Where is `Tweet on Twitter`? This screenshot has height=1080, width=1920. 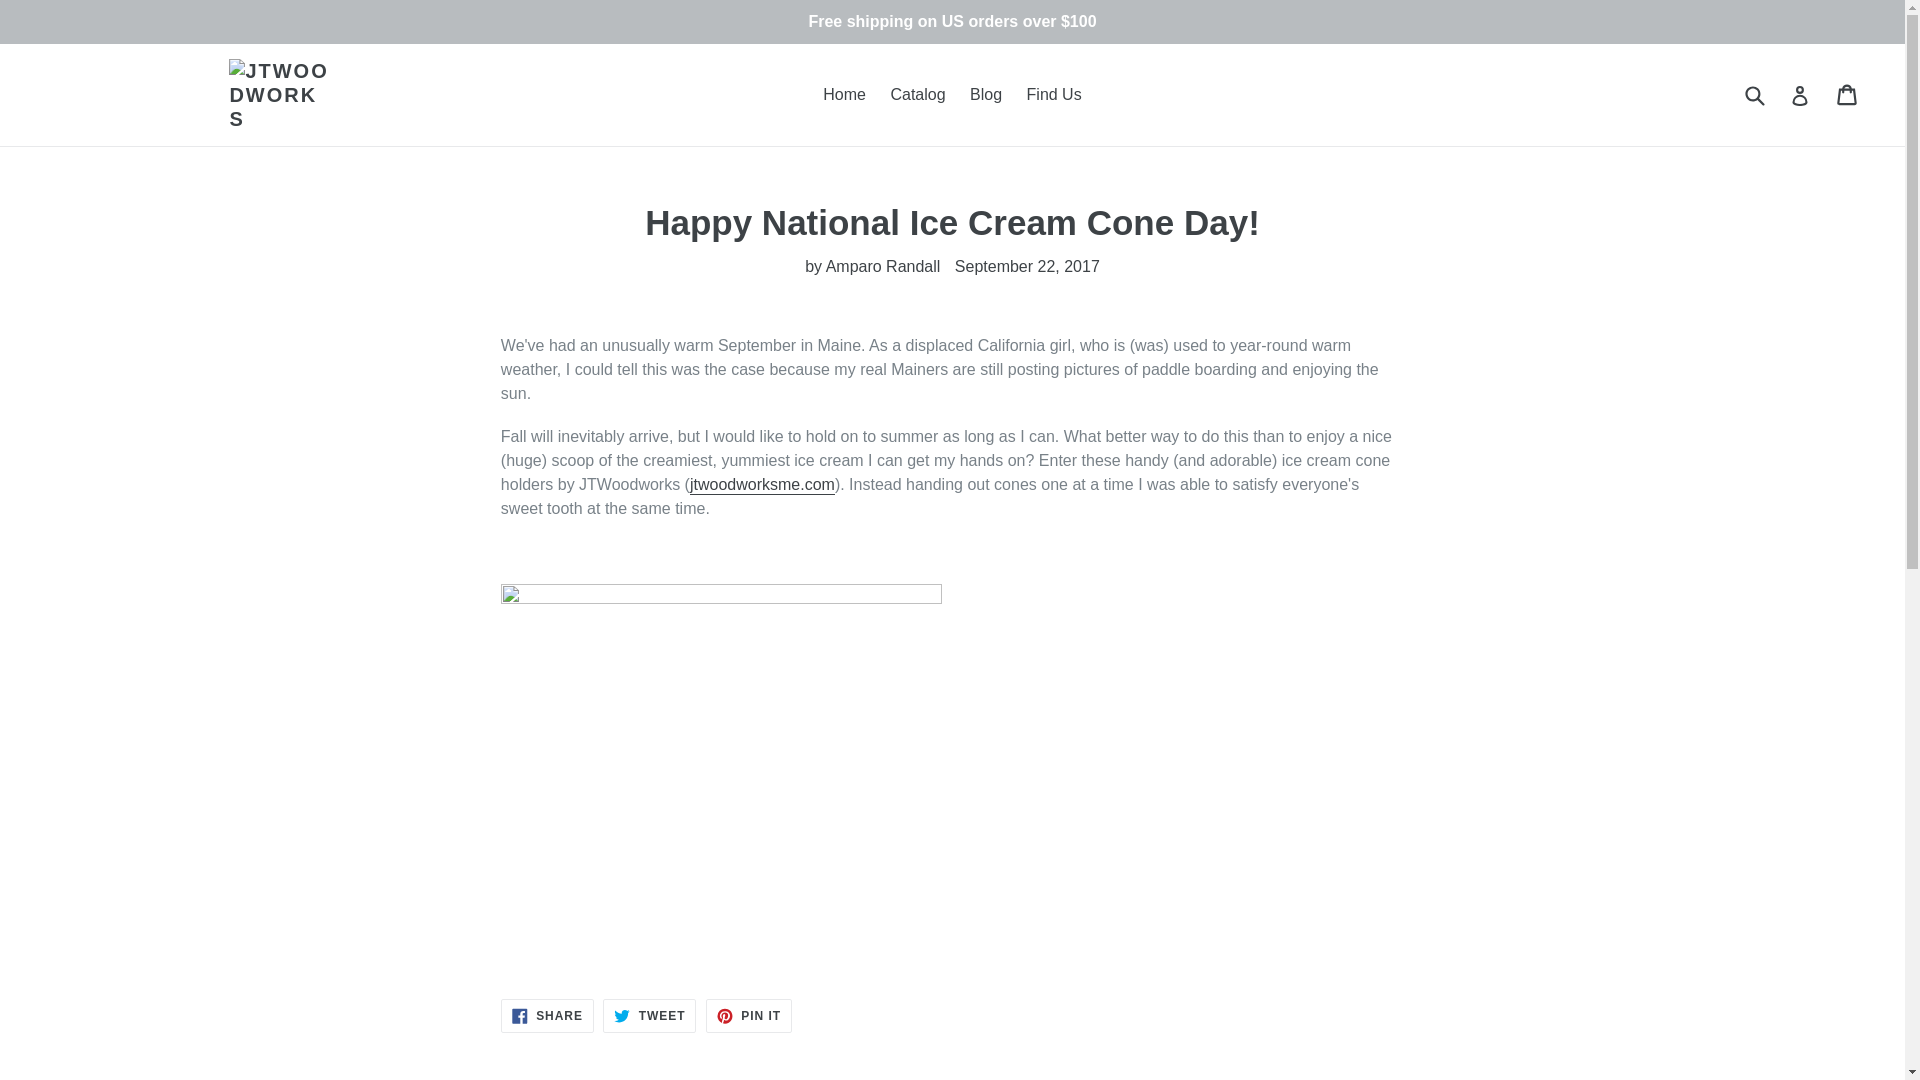
Tweet on Twitter is located at coordinates (547, 1016).